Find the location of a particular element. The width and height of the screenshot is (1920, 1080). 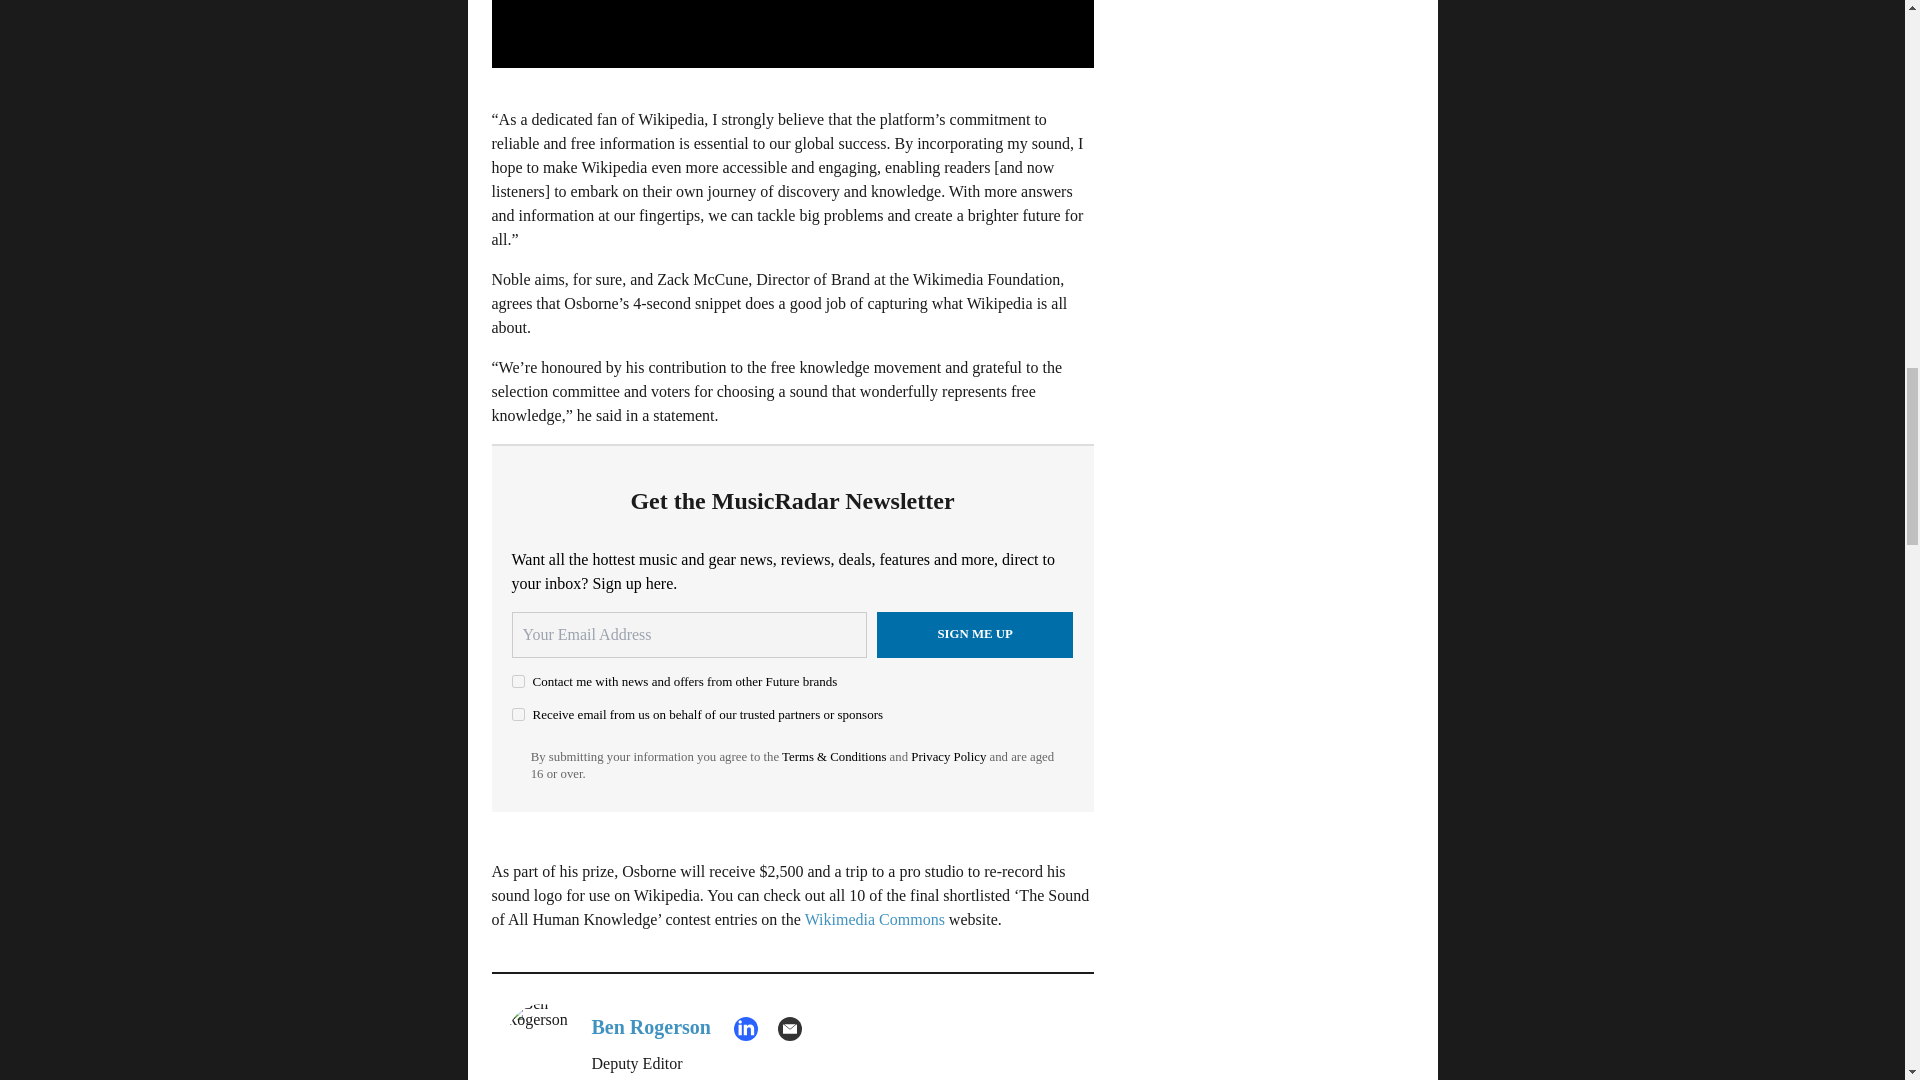

on is located at coordinates (518, 681).